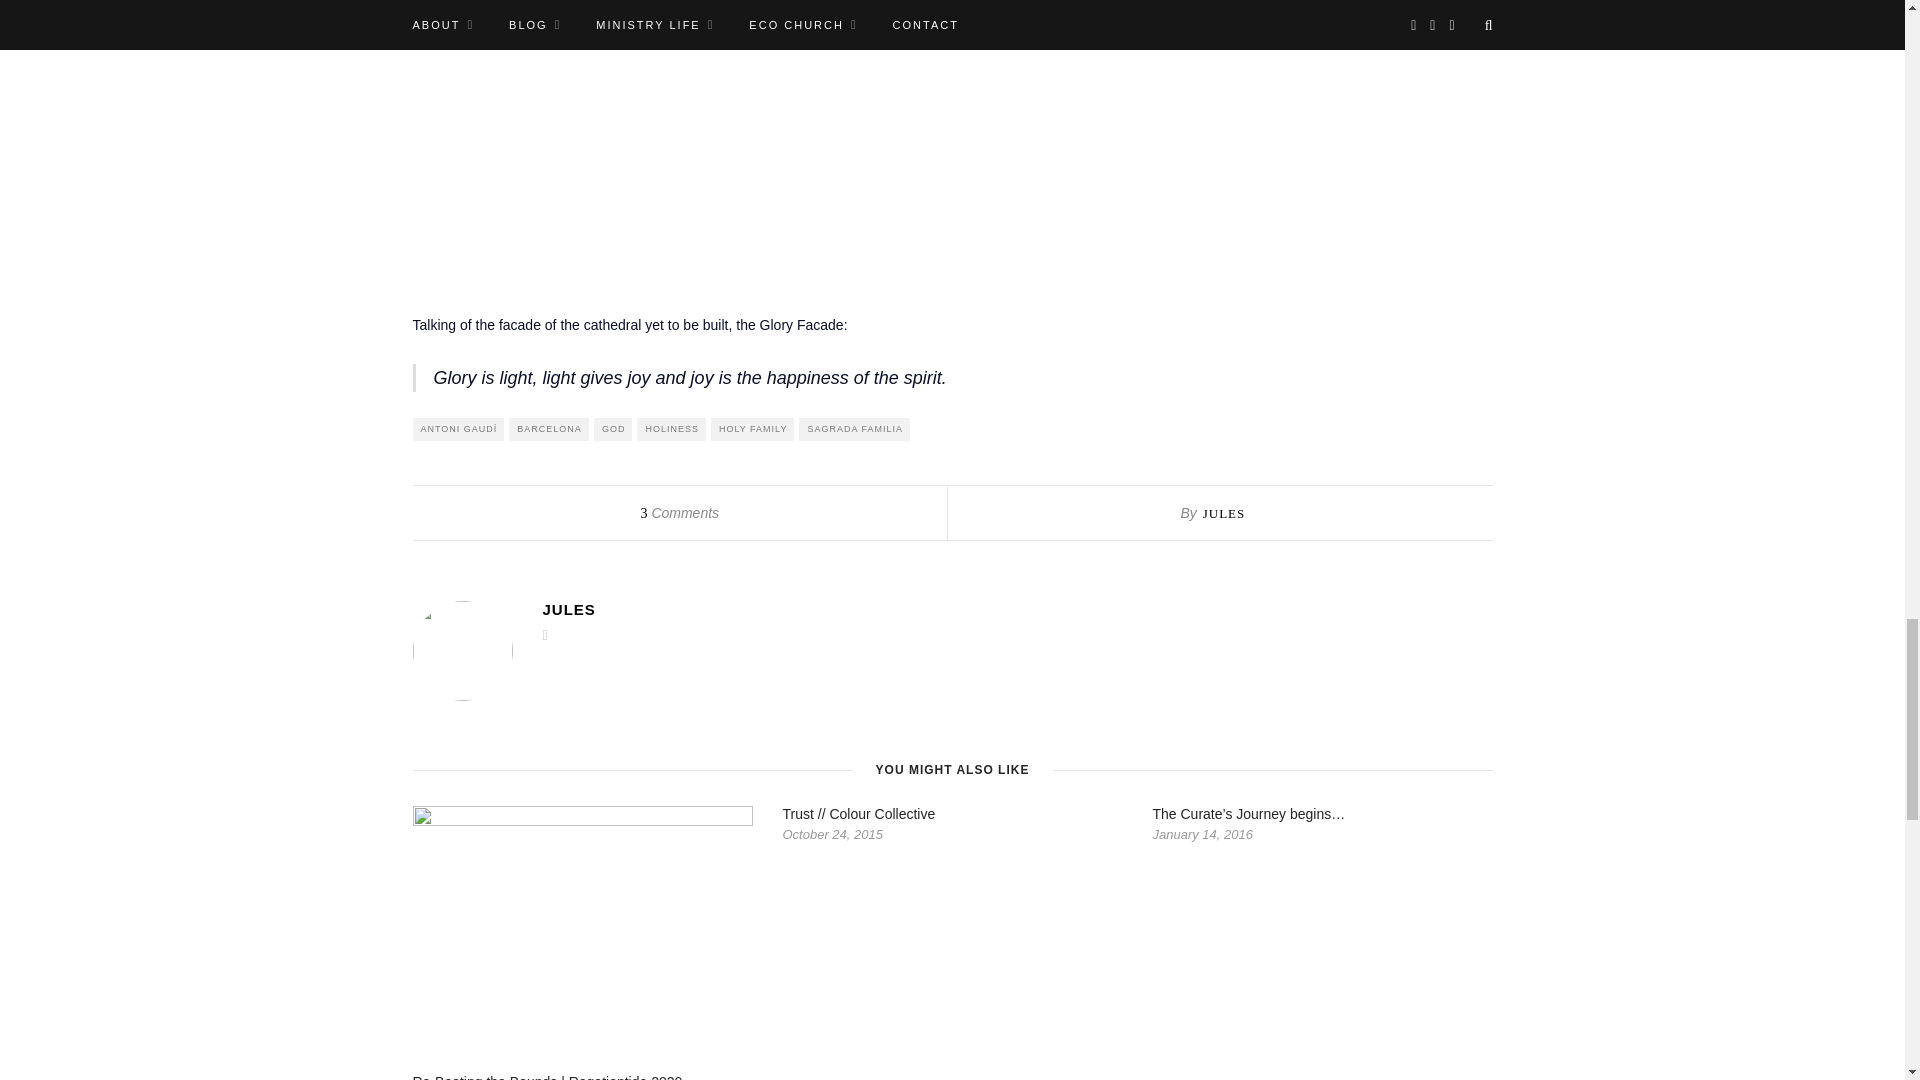 This screenshot has height=1080, width=1920. What do you see at coordinates (1224, 513) in the screenshot?
I see `JULES` at bounding box center [1224, 513].